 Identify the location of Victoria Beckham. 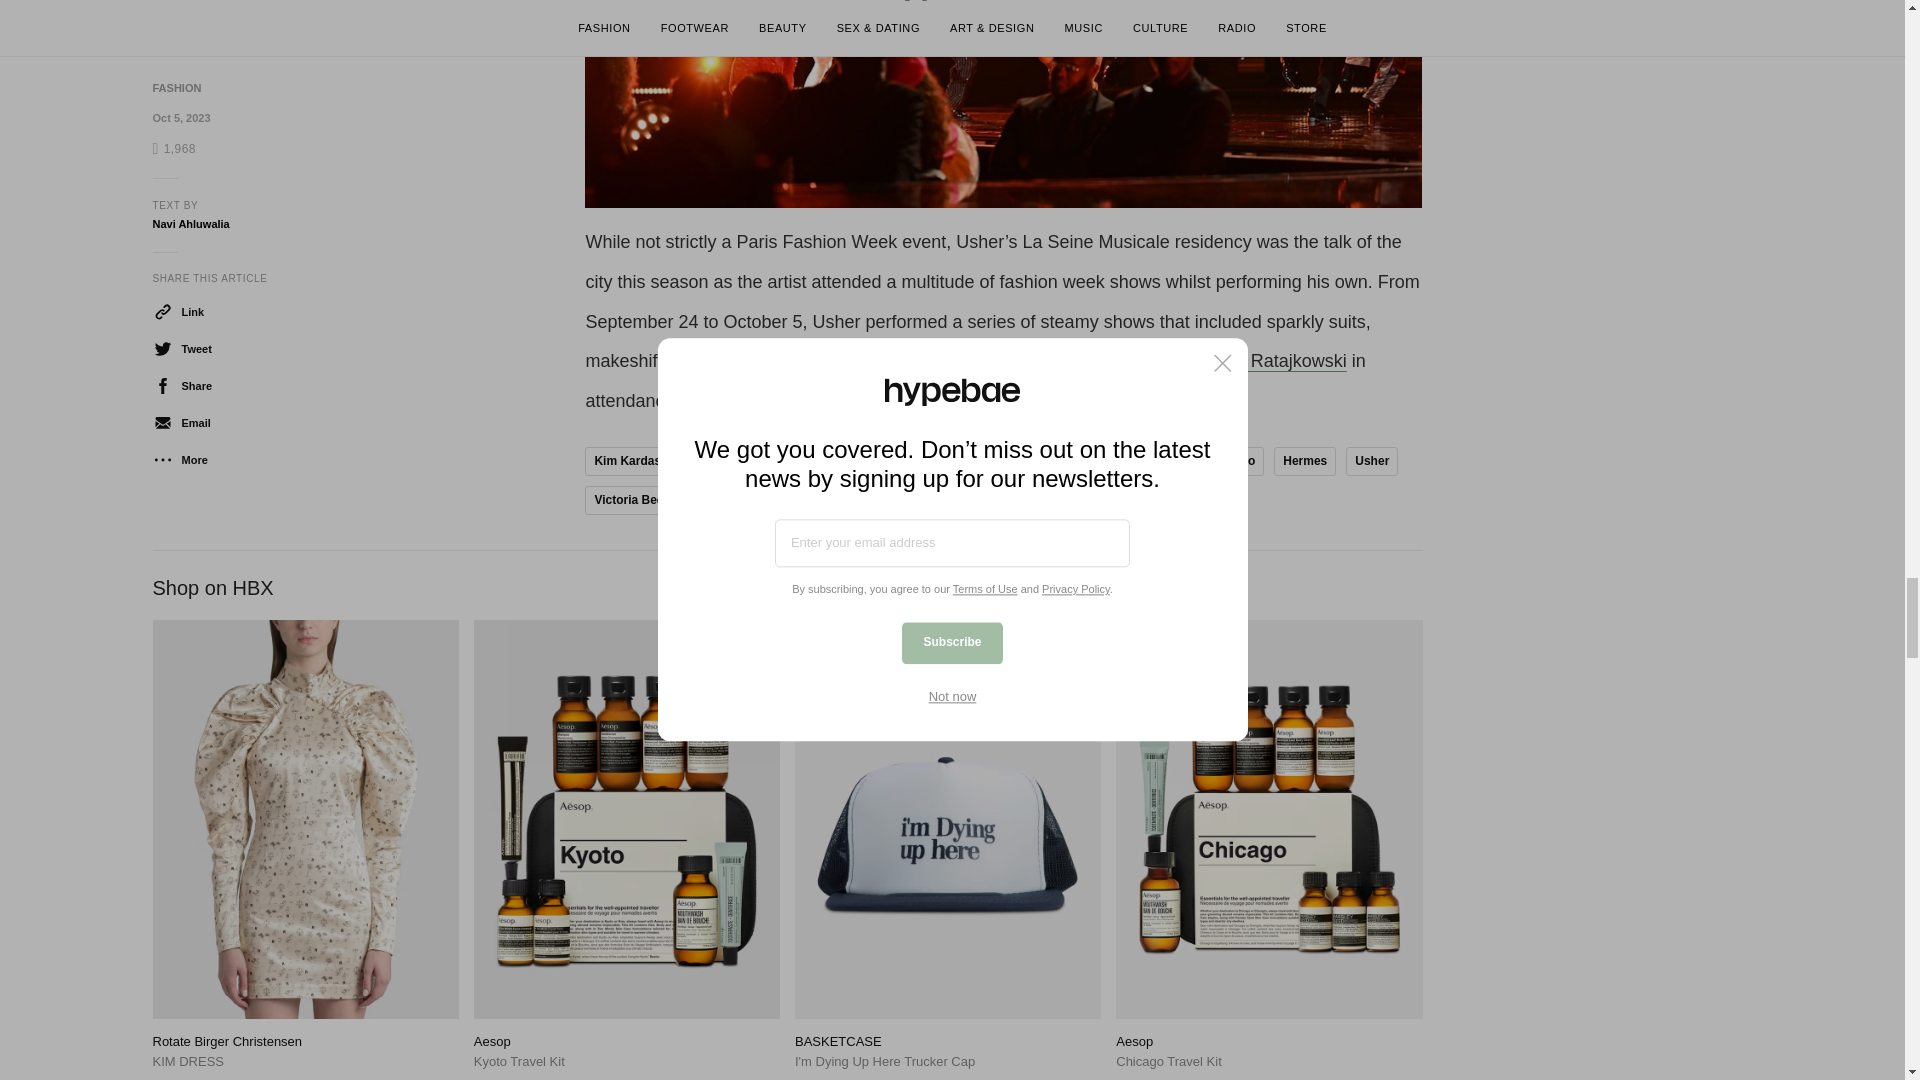
(644, 500).